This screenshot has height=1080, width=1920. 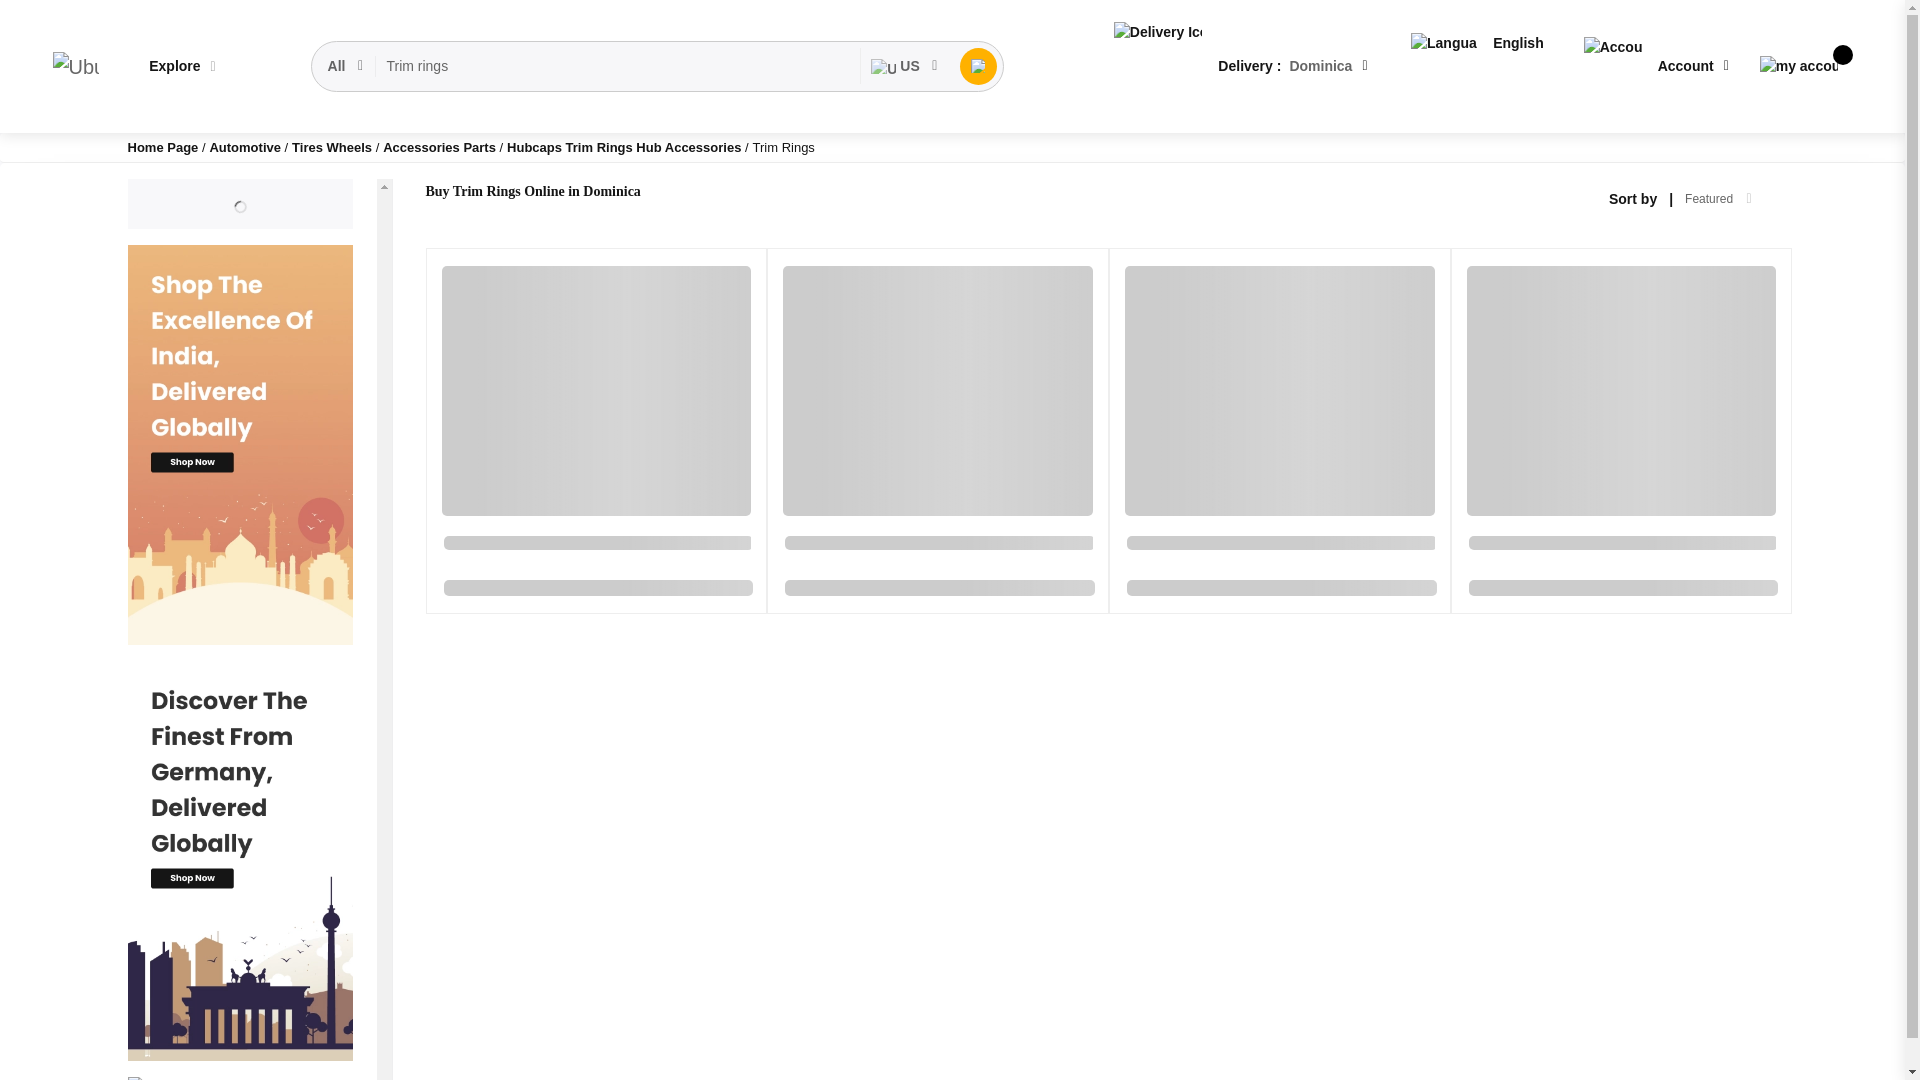 I want to click on Cart, so click(x=1798, y=66).